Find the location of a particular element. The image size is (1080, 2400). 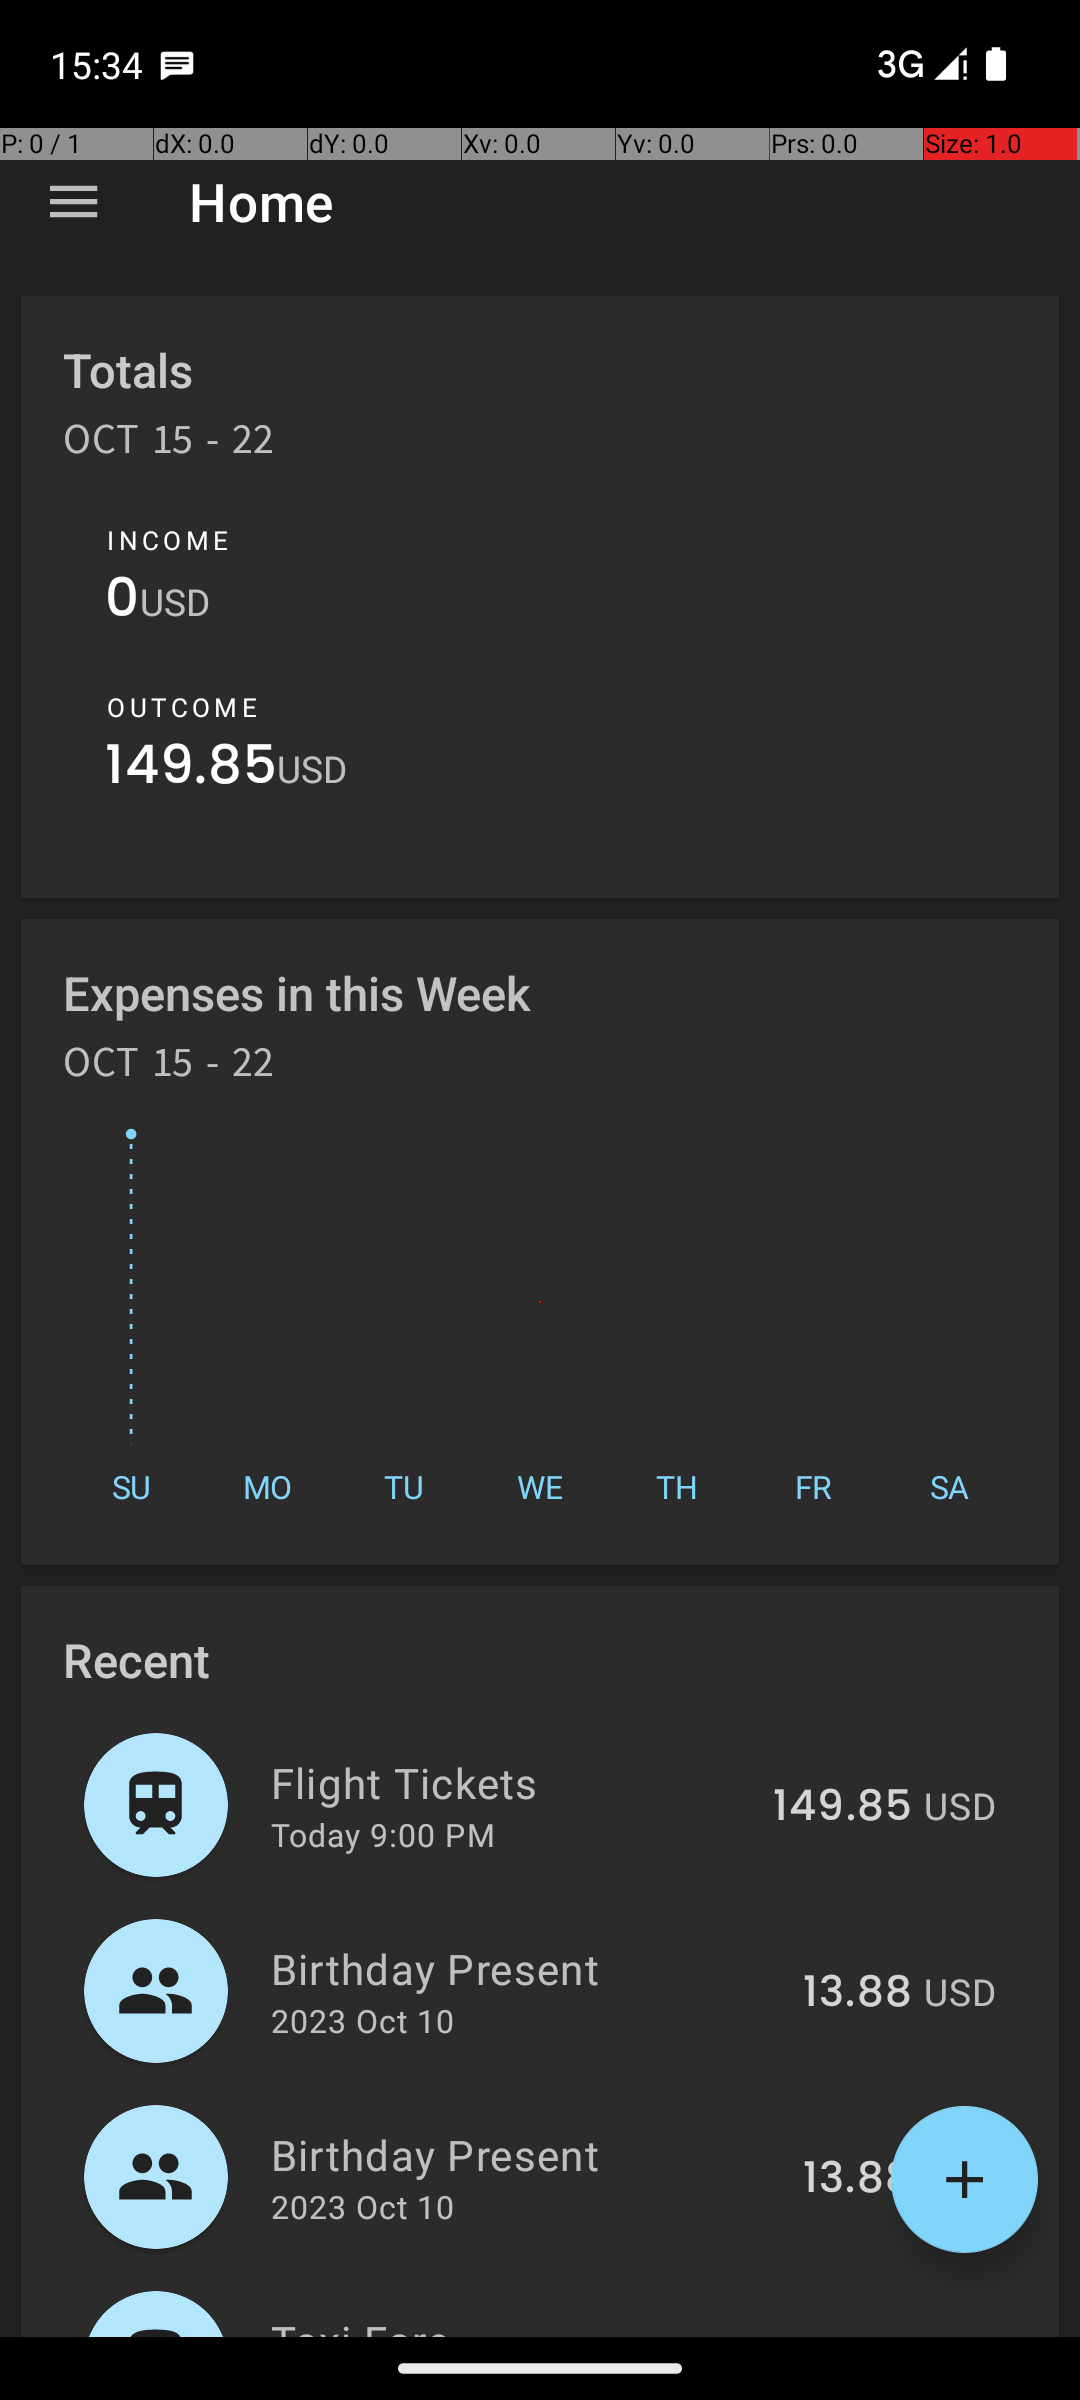

Taxi Fare is located at coordinates (518, 2324).